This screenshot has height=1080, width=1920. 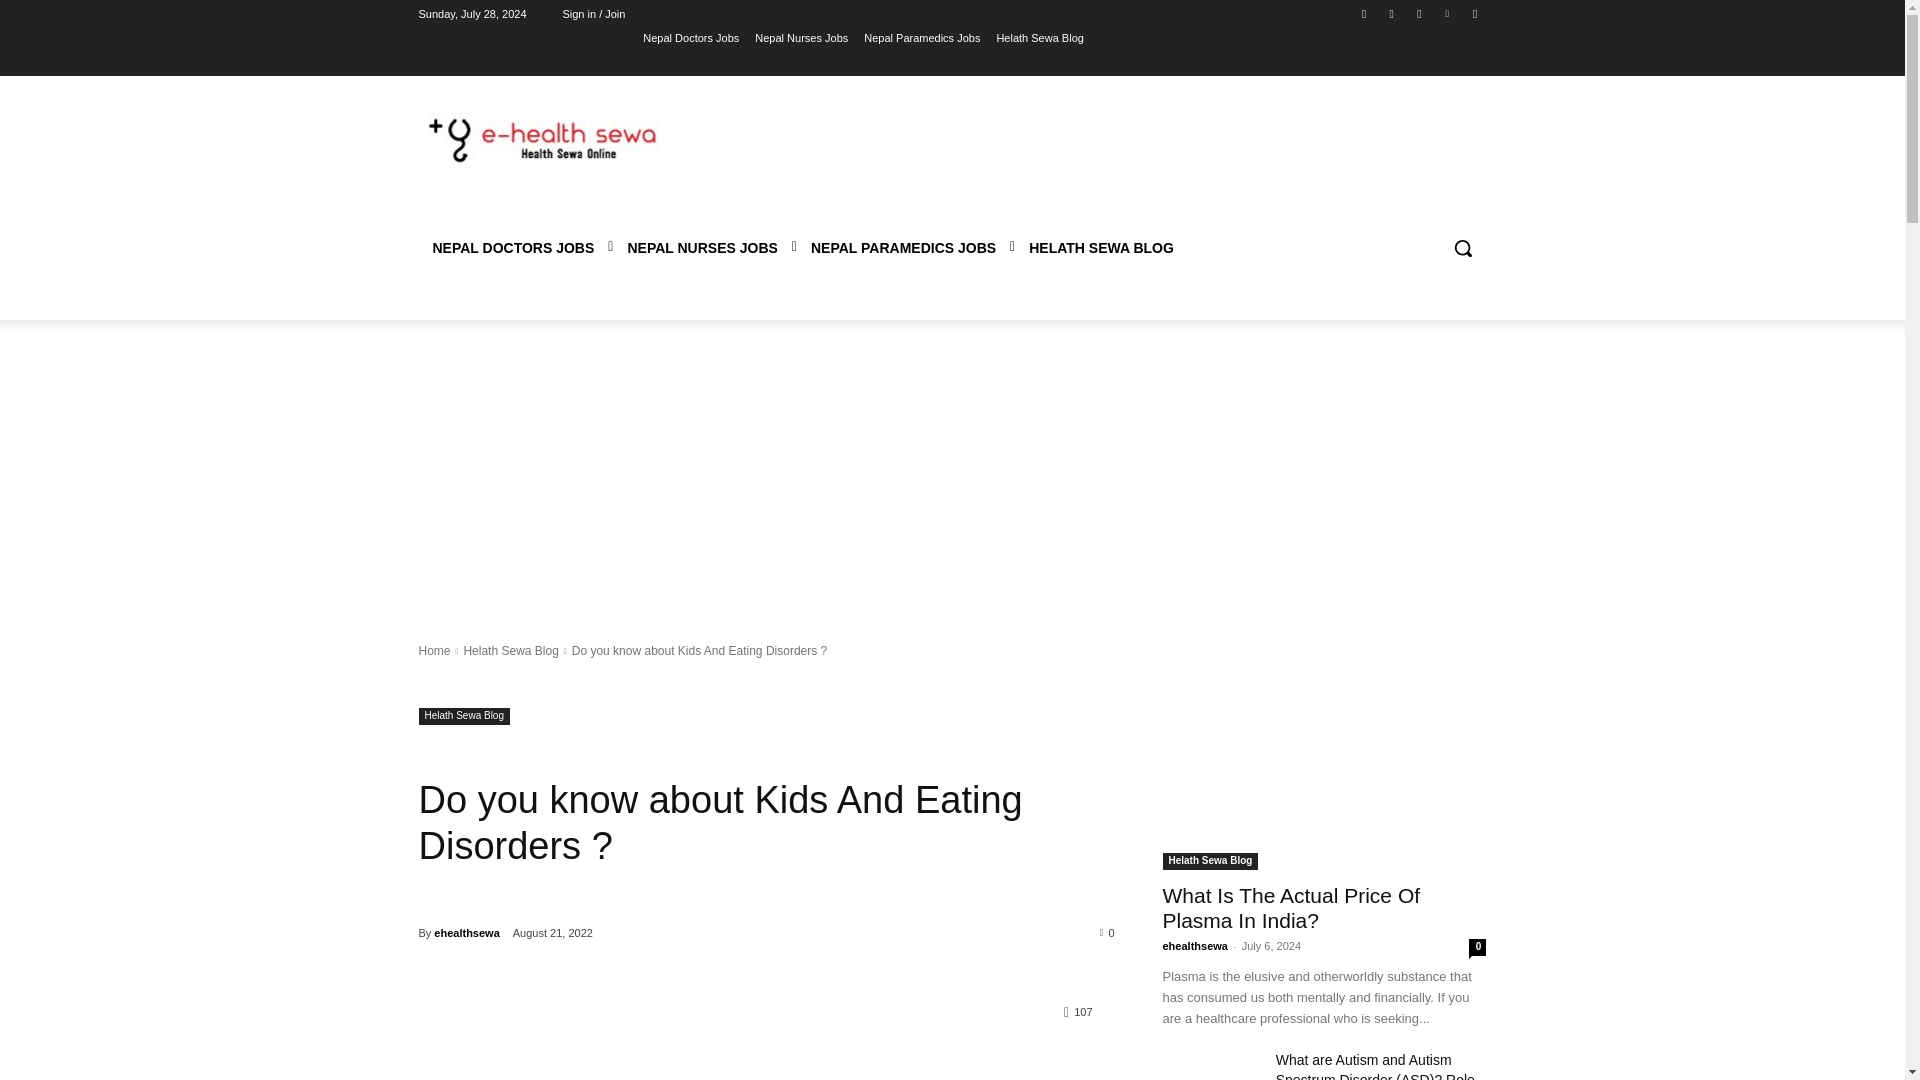 What do you see at coordinates (1102, 248) in the screenshot?
I see `HELATH SEWA BLOG` at bounding box center [1102, 248].